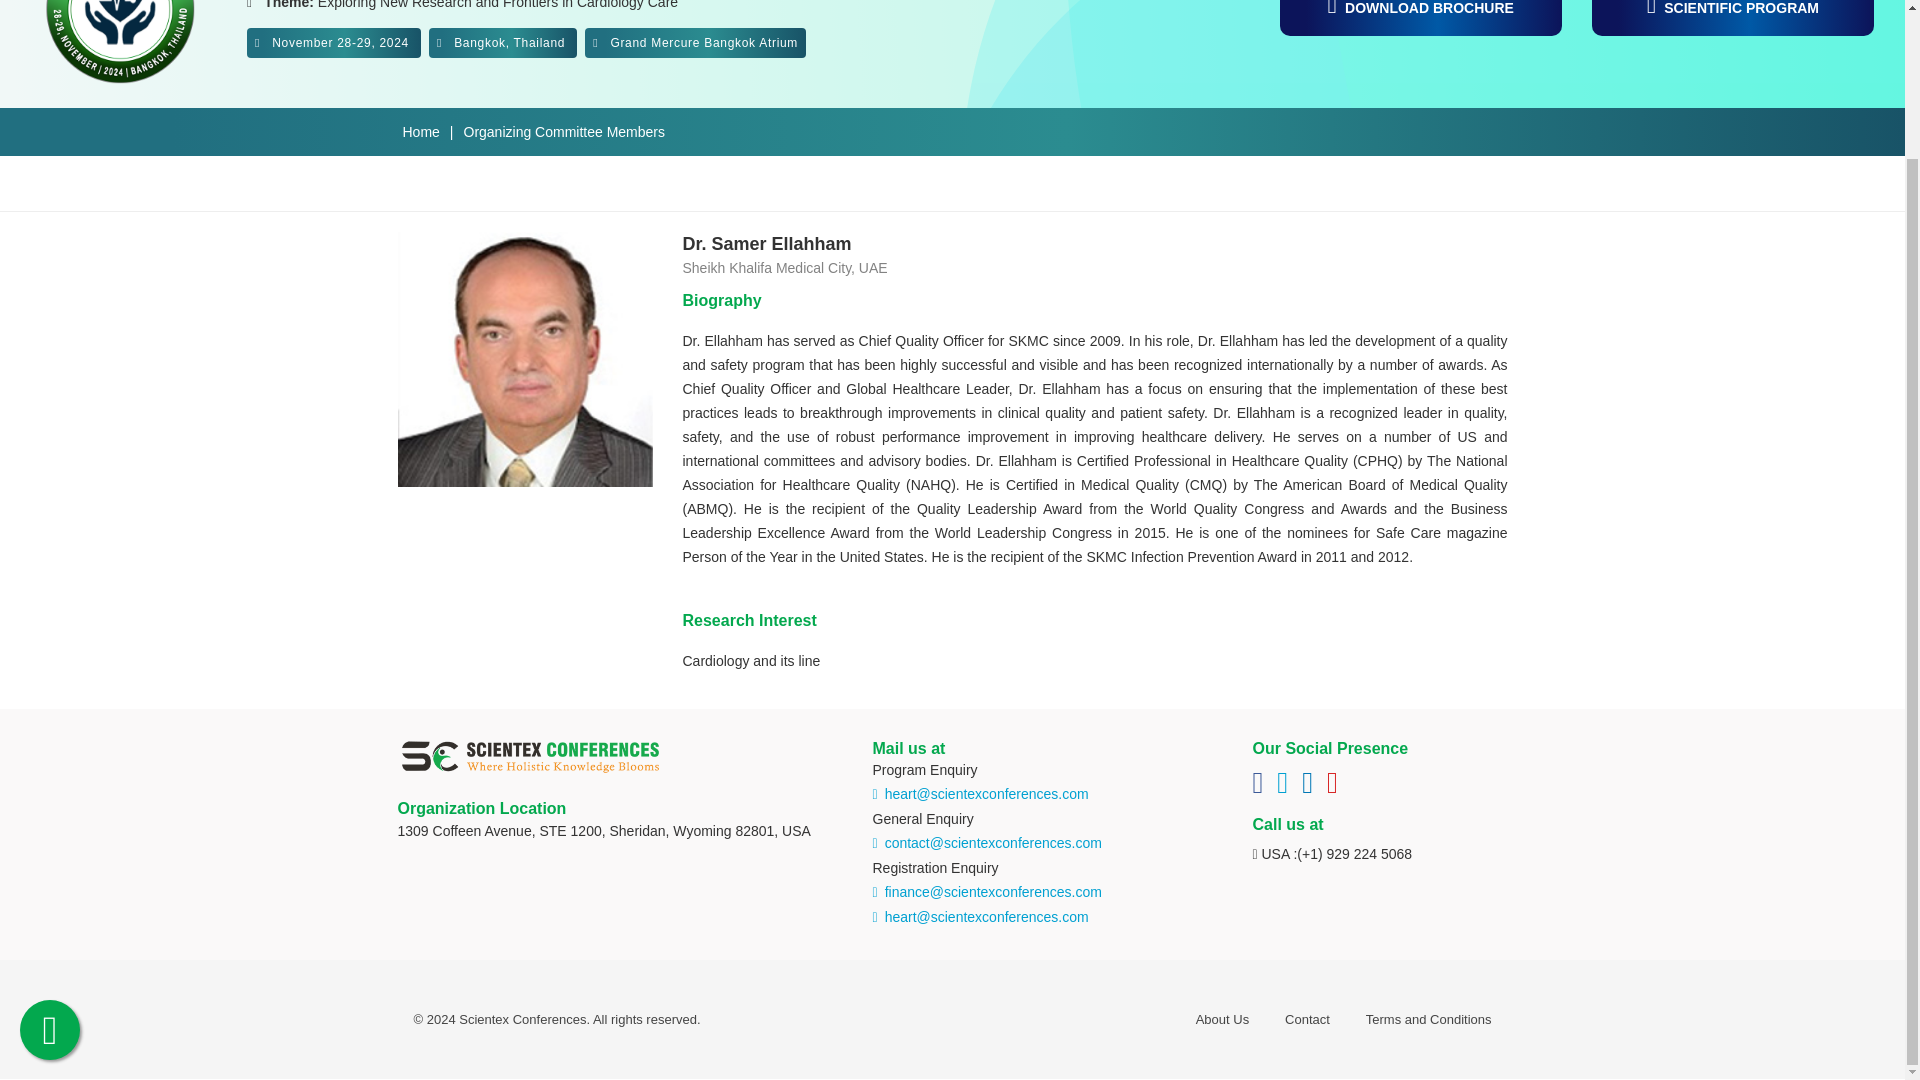  What do you see at coordinates (420, 132) in the screenshot?
I see `Home` at bounding box center [420, 132].